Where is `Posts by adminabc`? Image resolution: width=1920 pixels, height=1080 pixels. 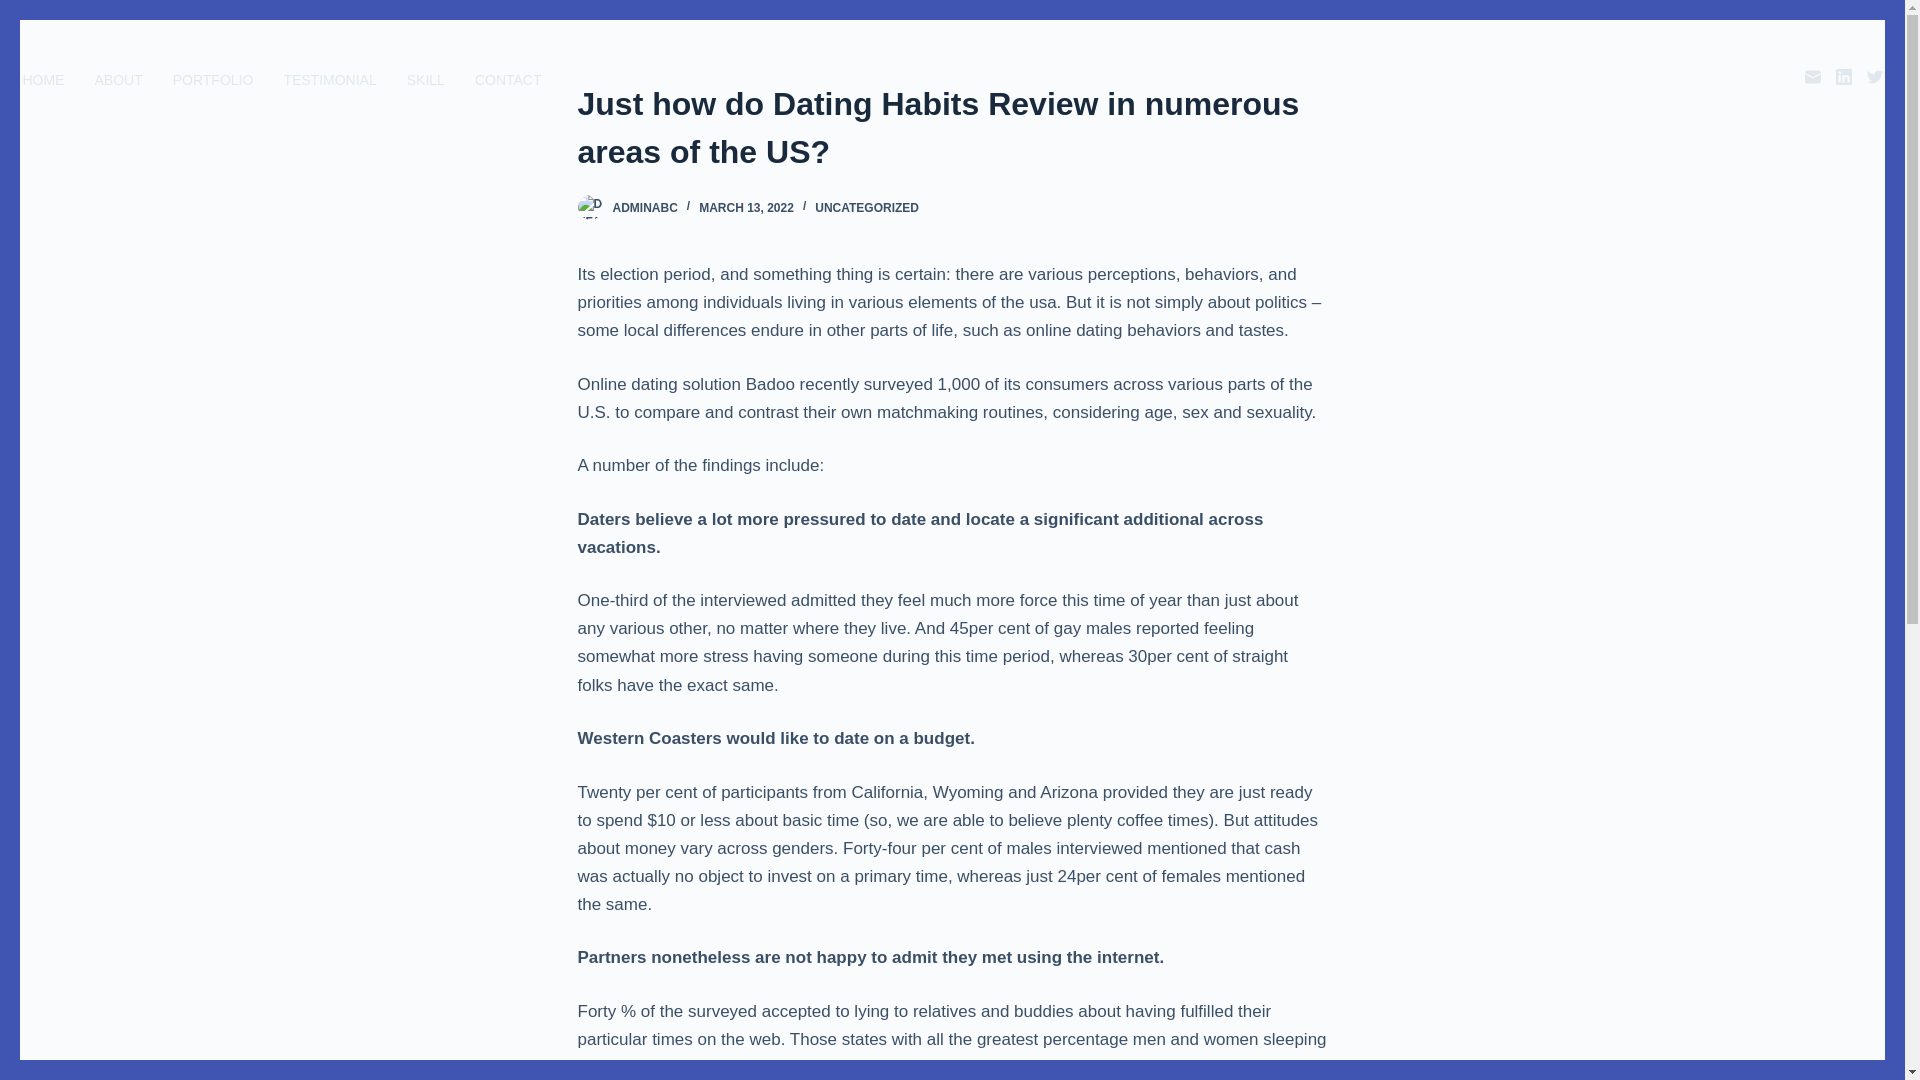 Posts by adminabc is located at coordinates (644, 207).